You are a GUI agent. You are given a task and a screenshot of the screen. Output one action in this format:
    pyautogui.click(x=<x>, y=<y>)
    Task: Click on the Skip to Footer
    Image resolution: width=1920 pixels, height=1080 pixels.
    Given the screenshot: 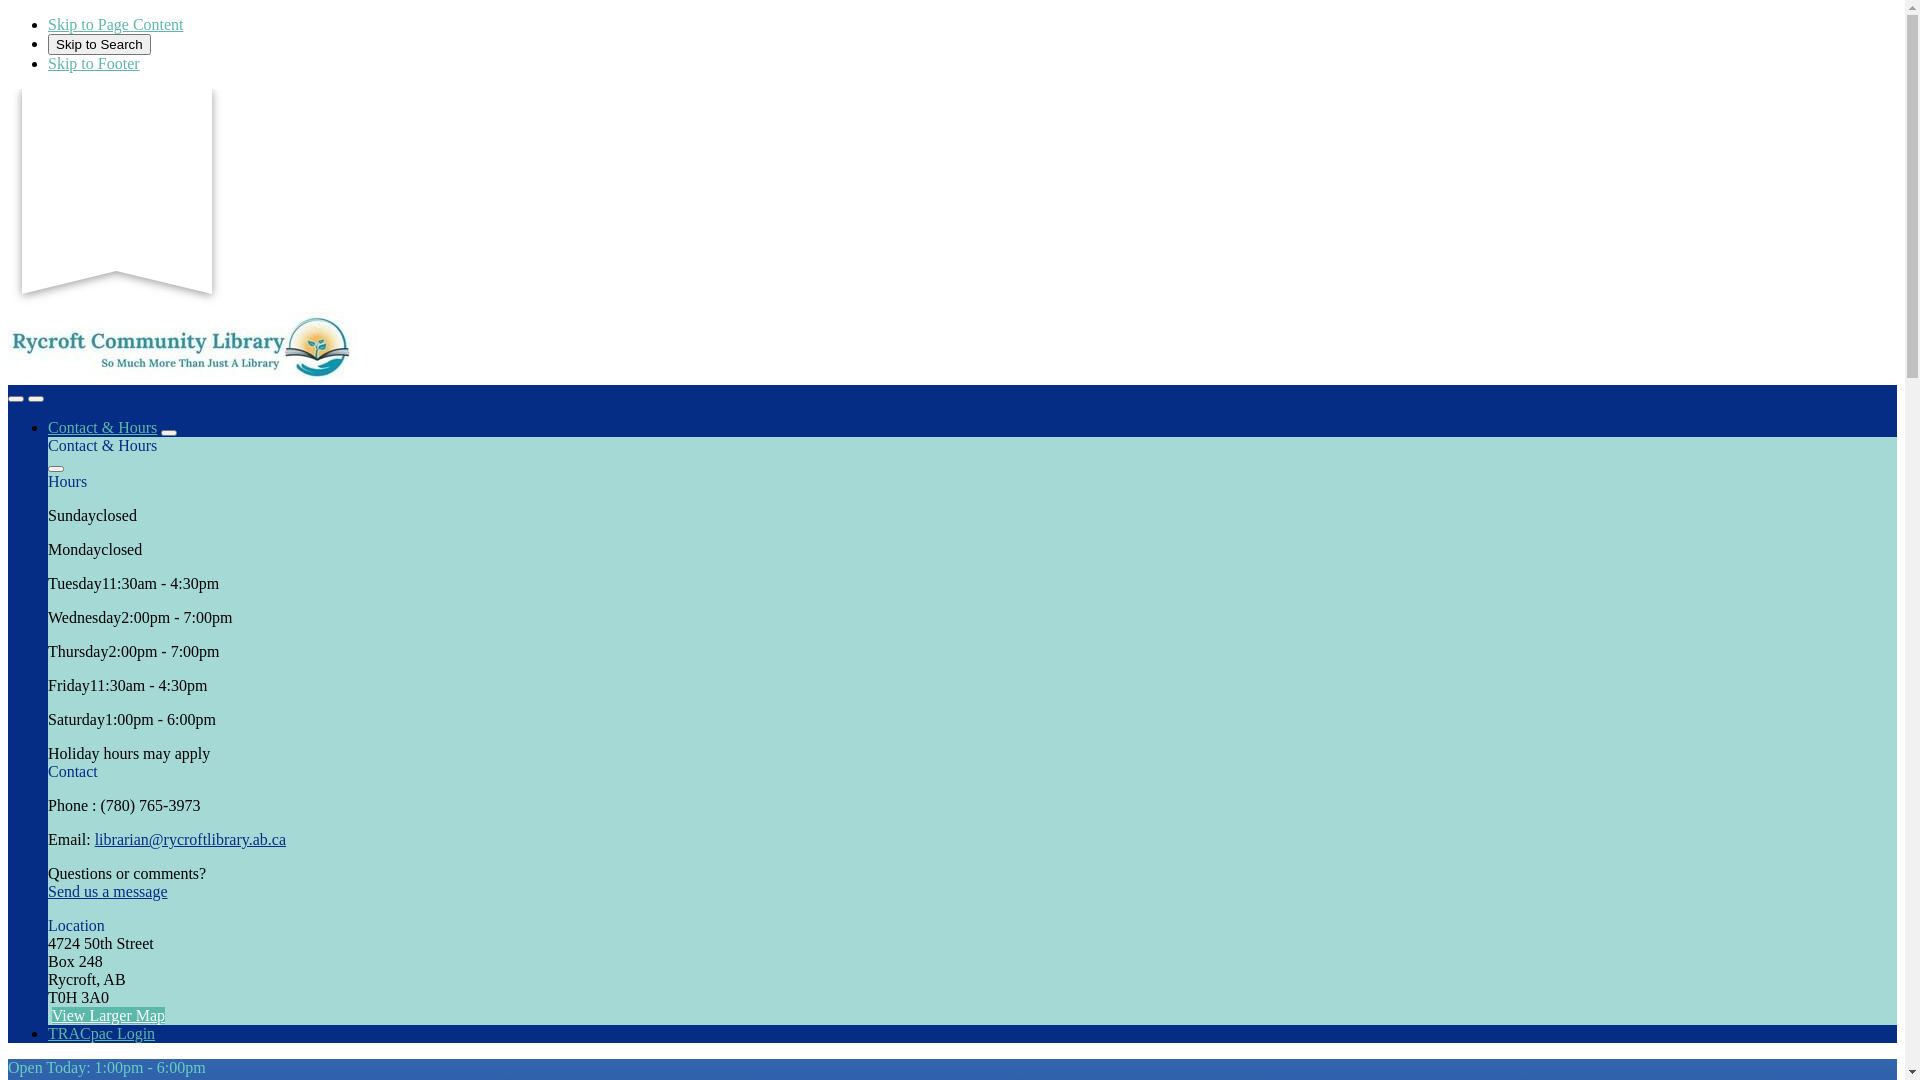 What is the action you would take?
    pyautogui.click(x=94, y=64)
    